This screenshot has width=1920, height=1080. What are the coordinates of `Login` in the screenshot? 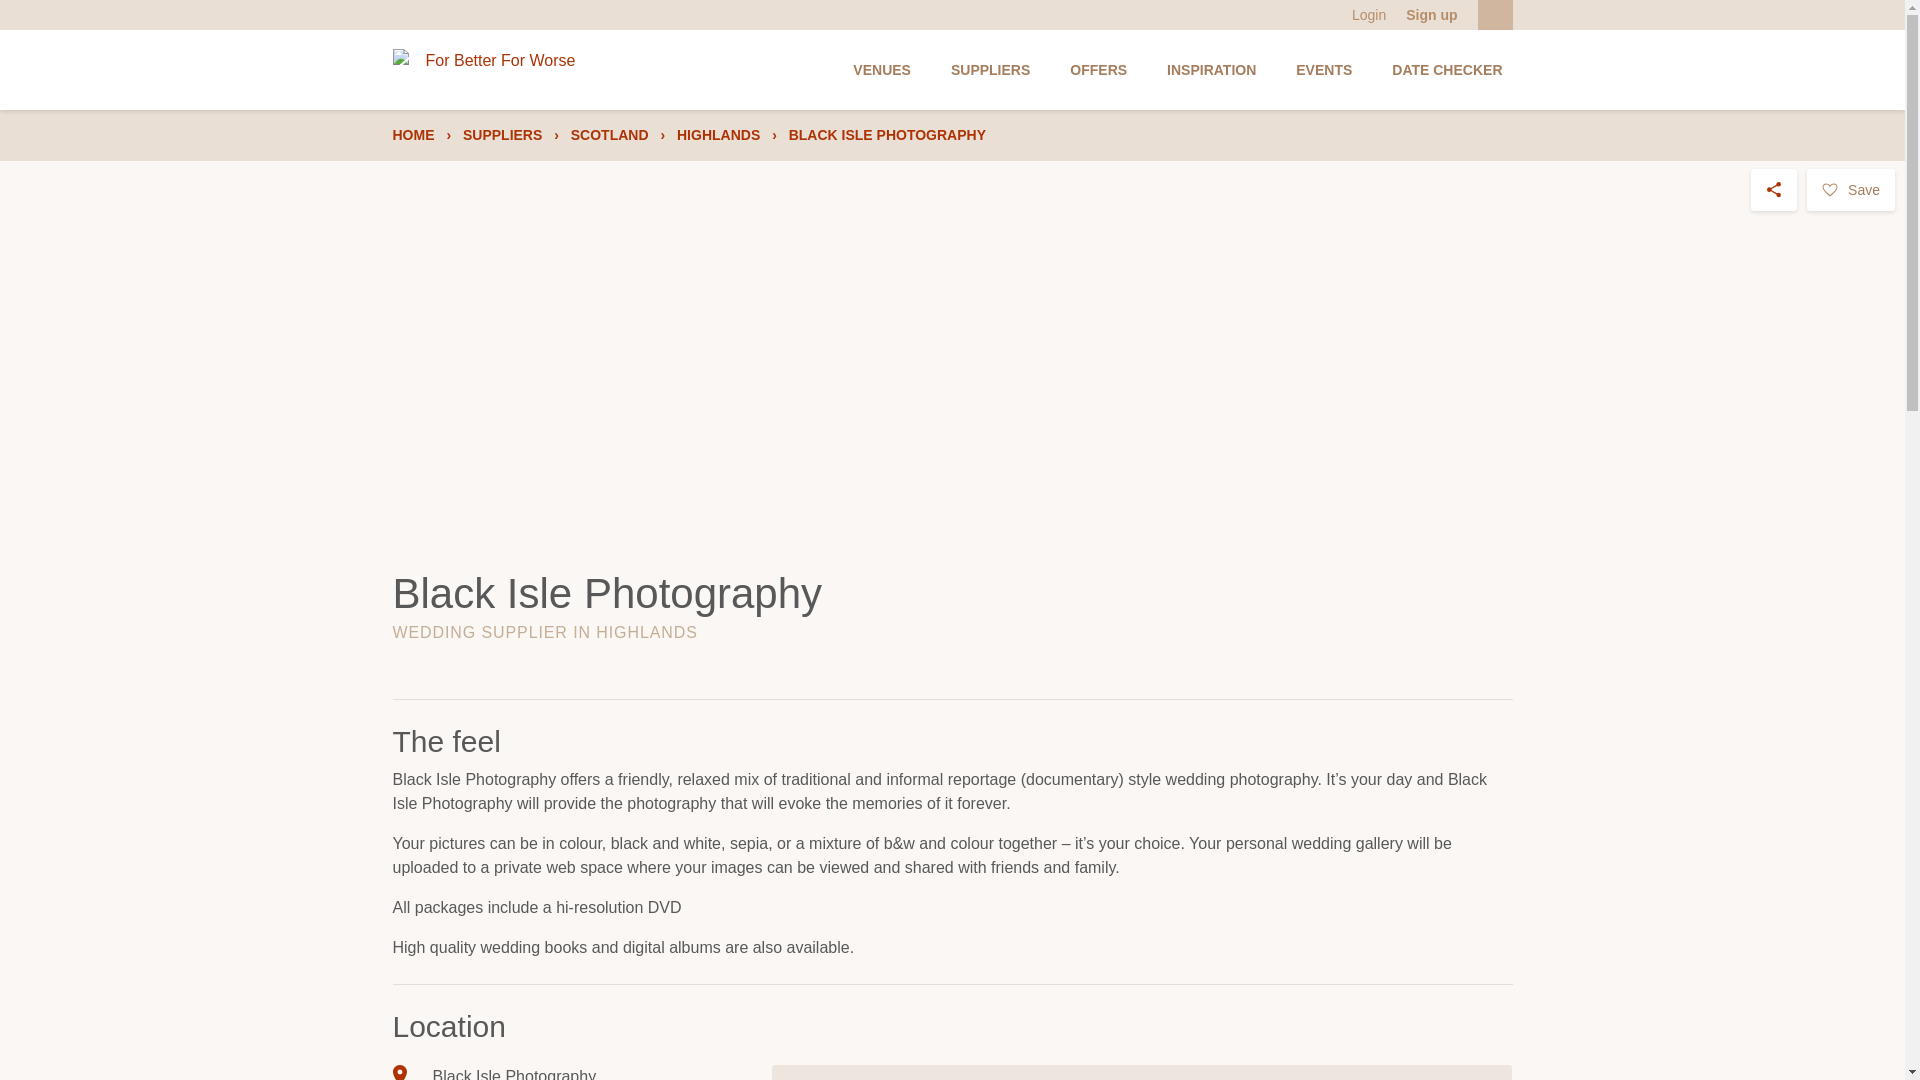 It's located at (1368, 15).